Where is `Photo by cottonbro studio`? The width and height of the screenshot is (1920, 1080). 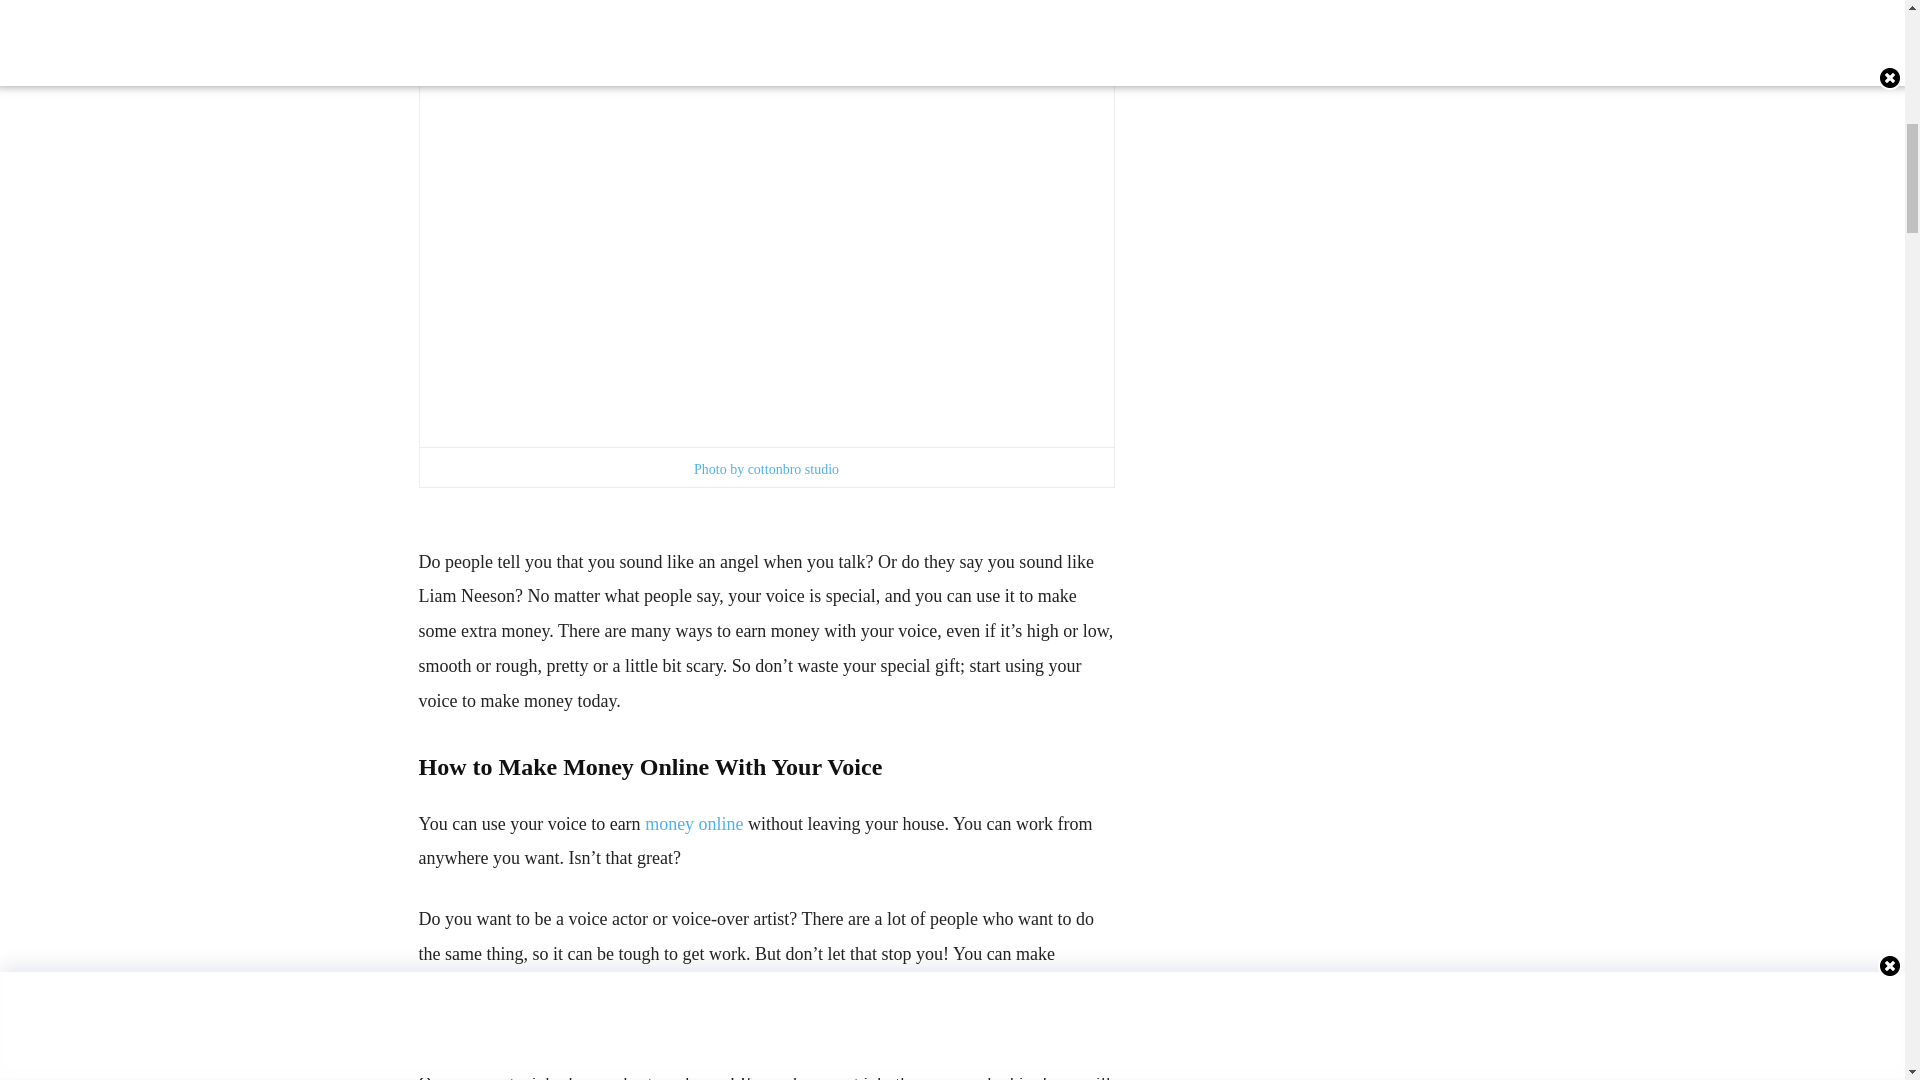
Photo by cottonbro studio is located at coordinates (766, 470).